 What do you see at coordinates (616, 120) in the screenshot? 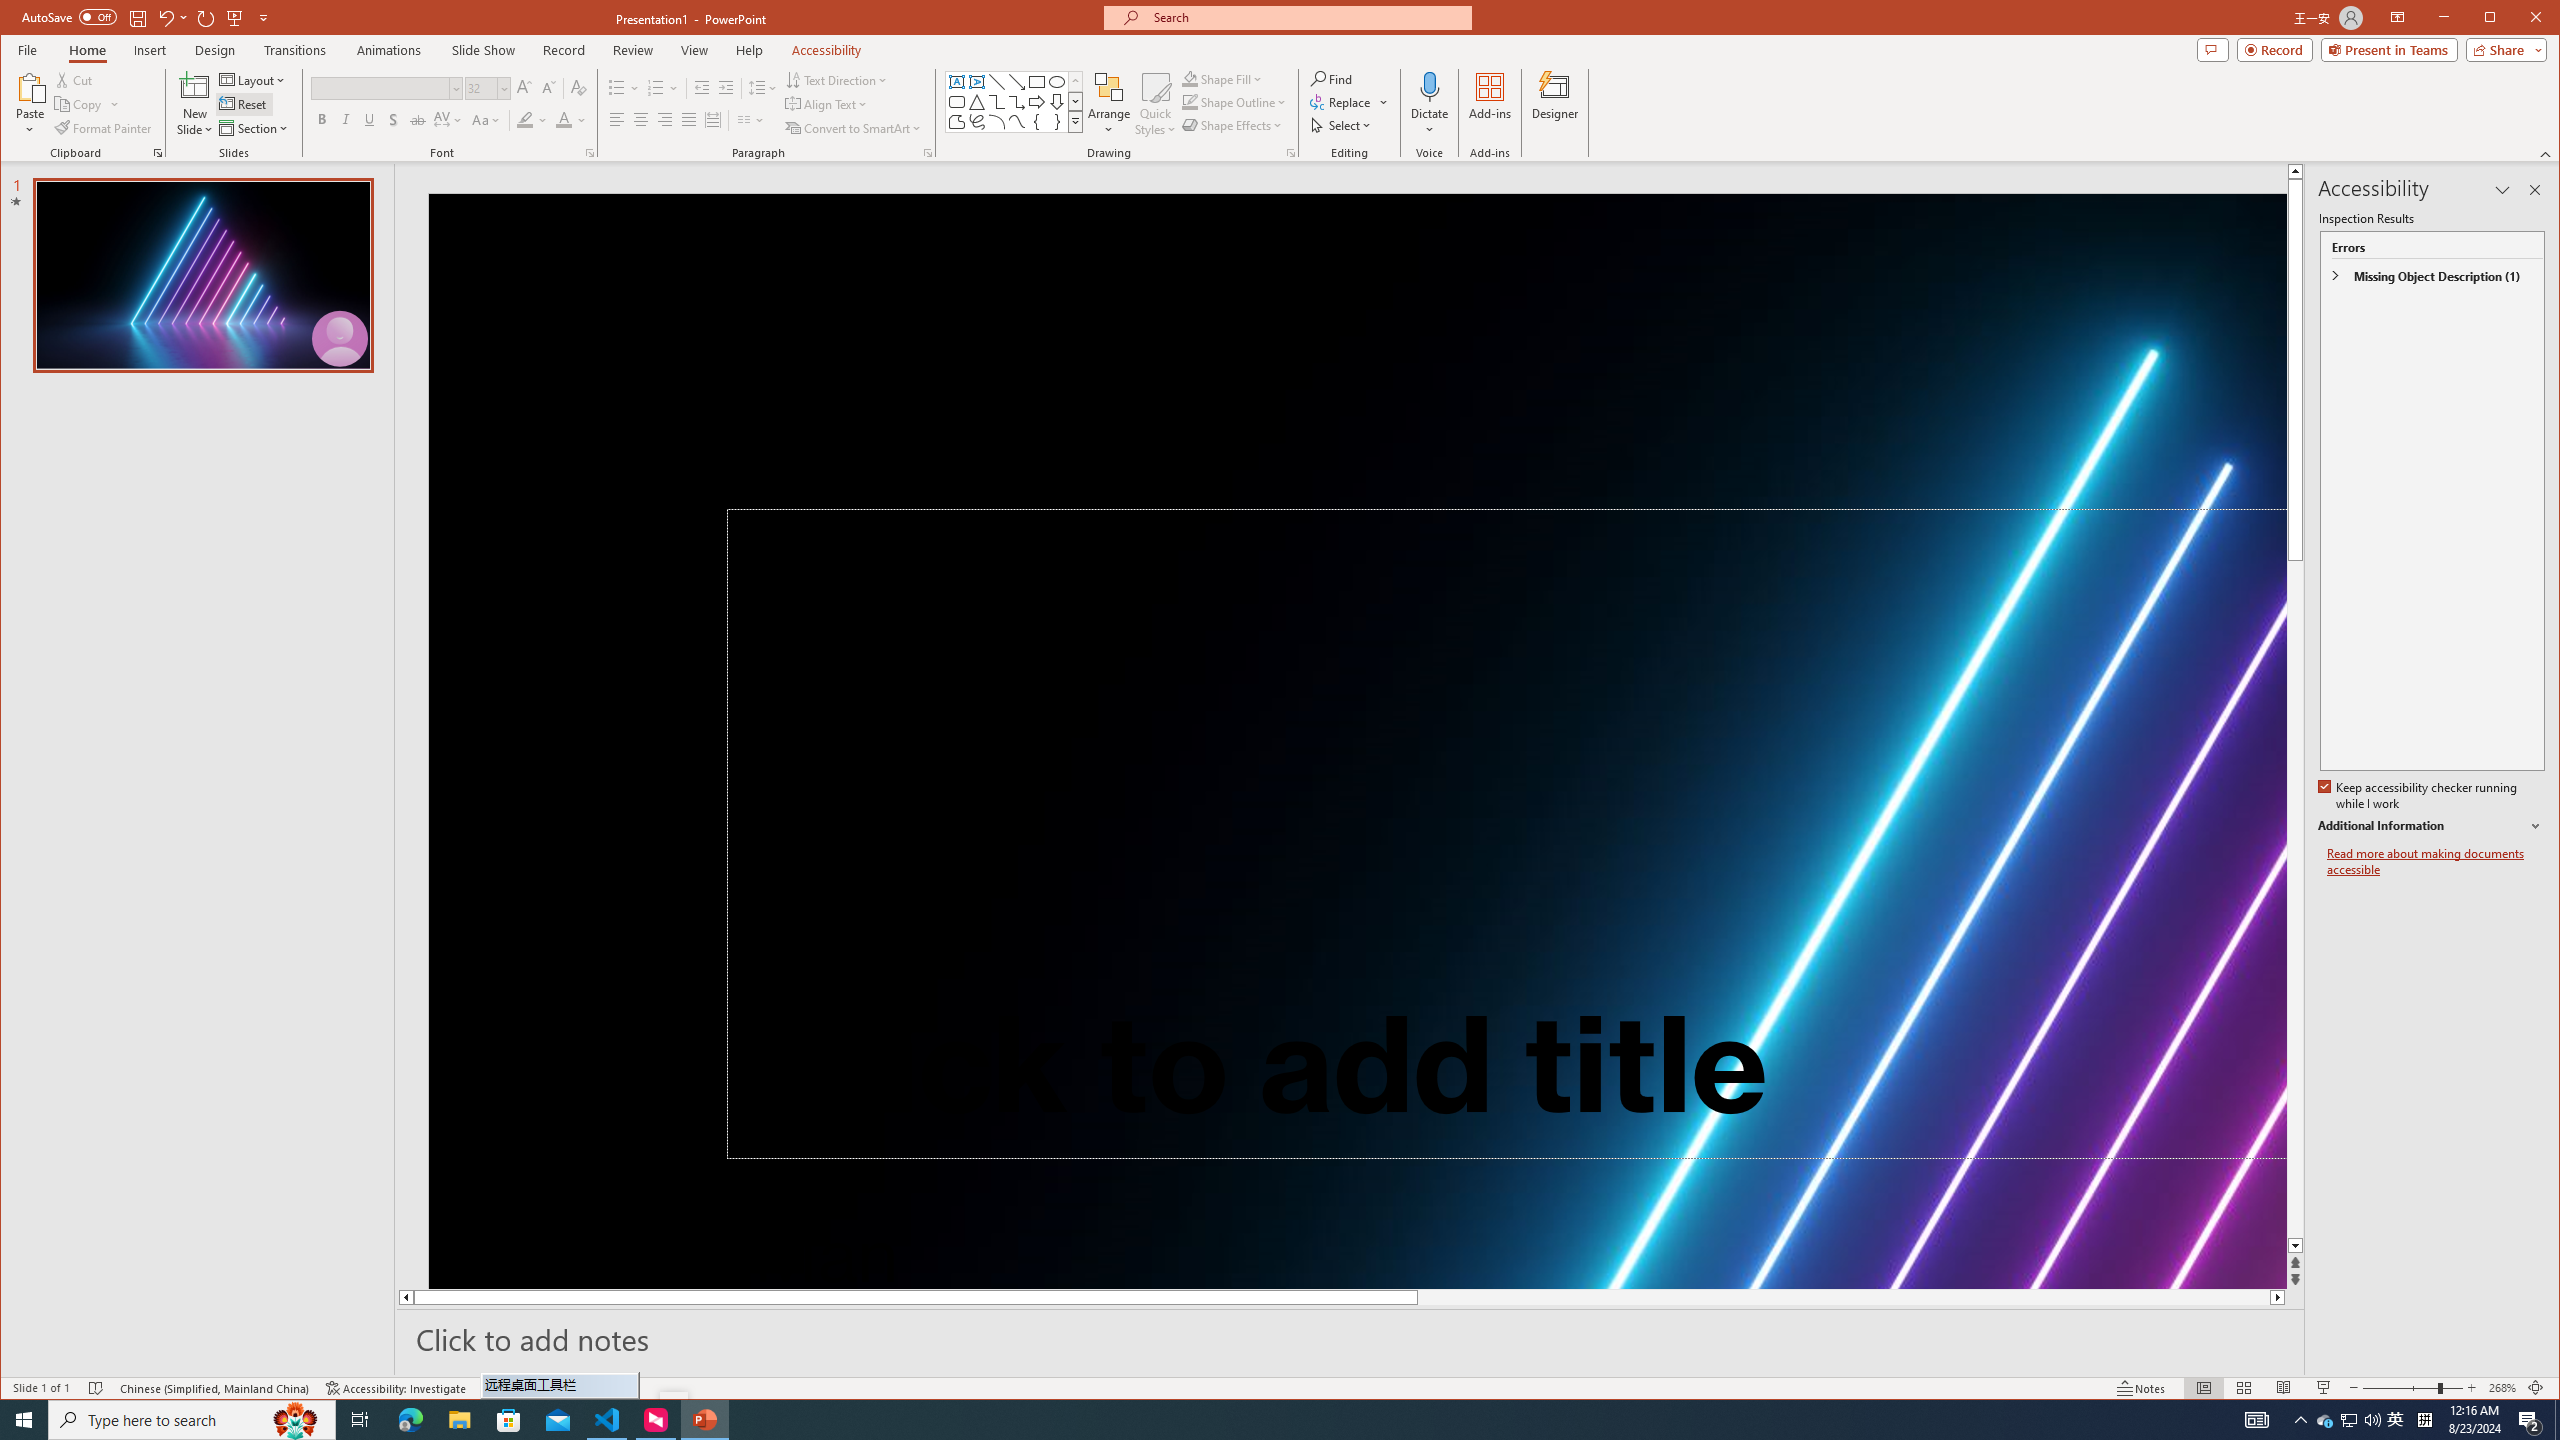
I see `Align Left` at bounding box center [616, 120].